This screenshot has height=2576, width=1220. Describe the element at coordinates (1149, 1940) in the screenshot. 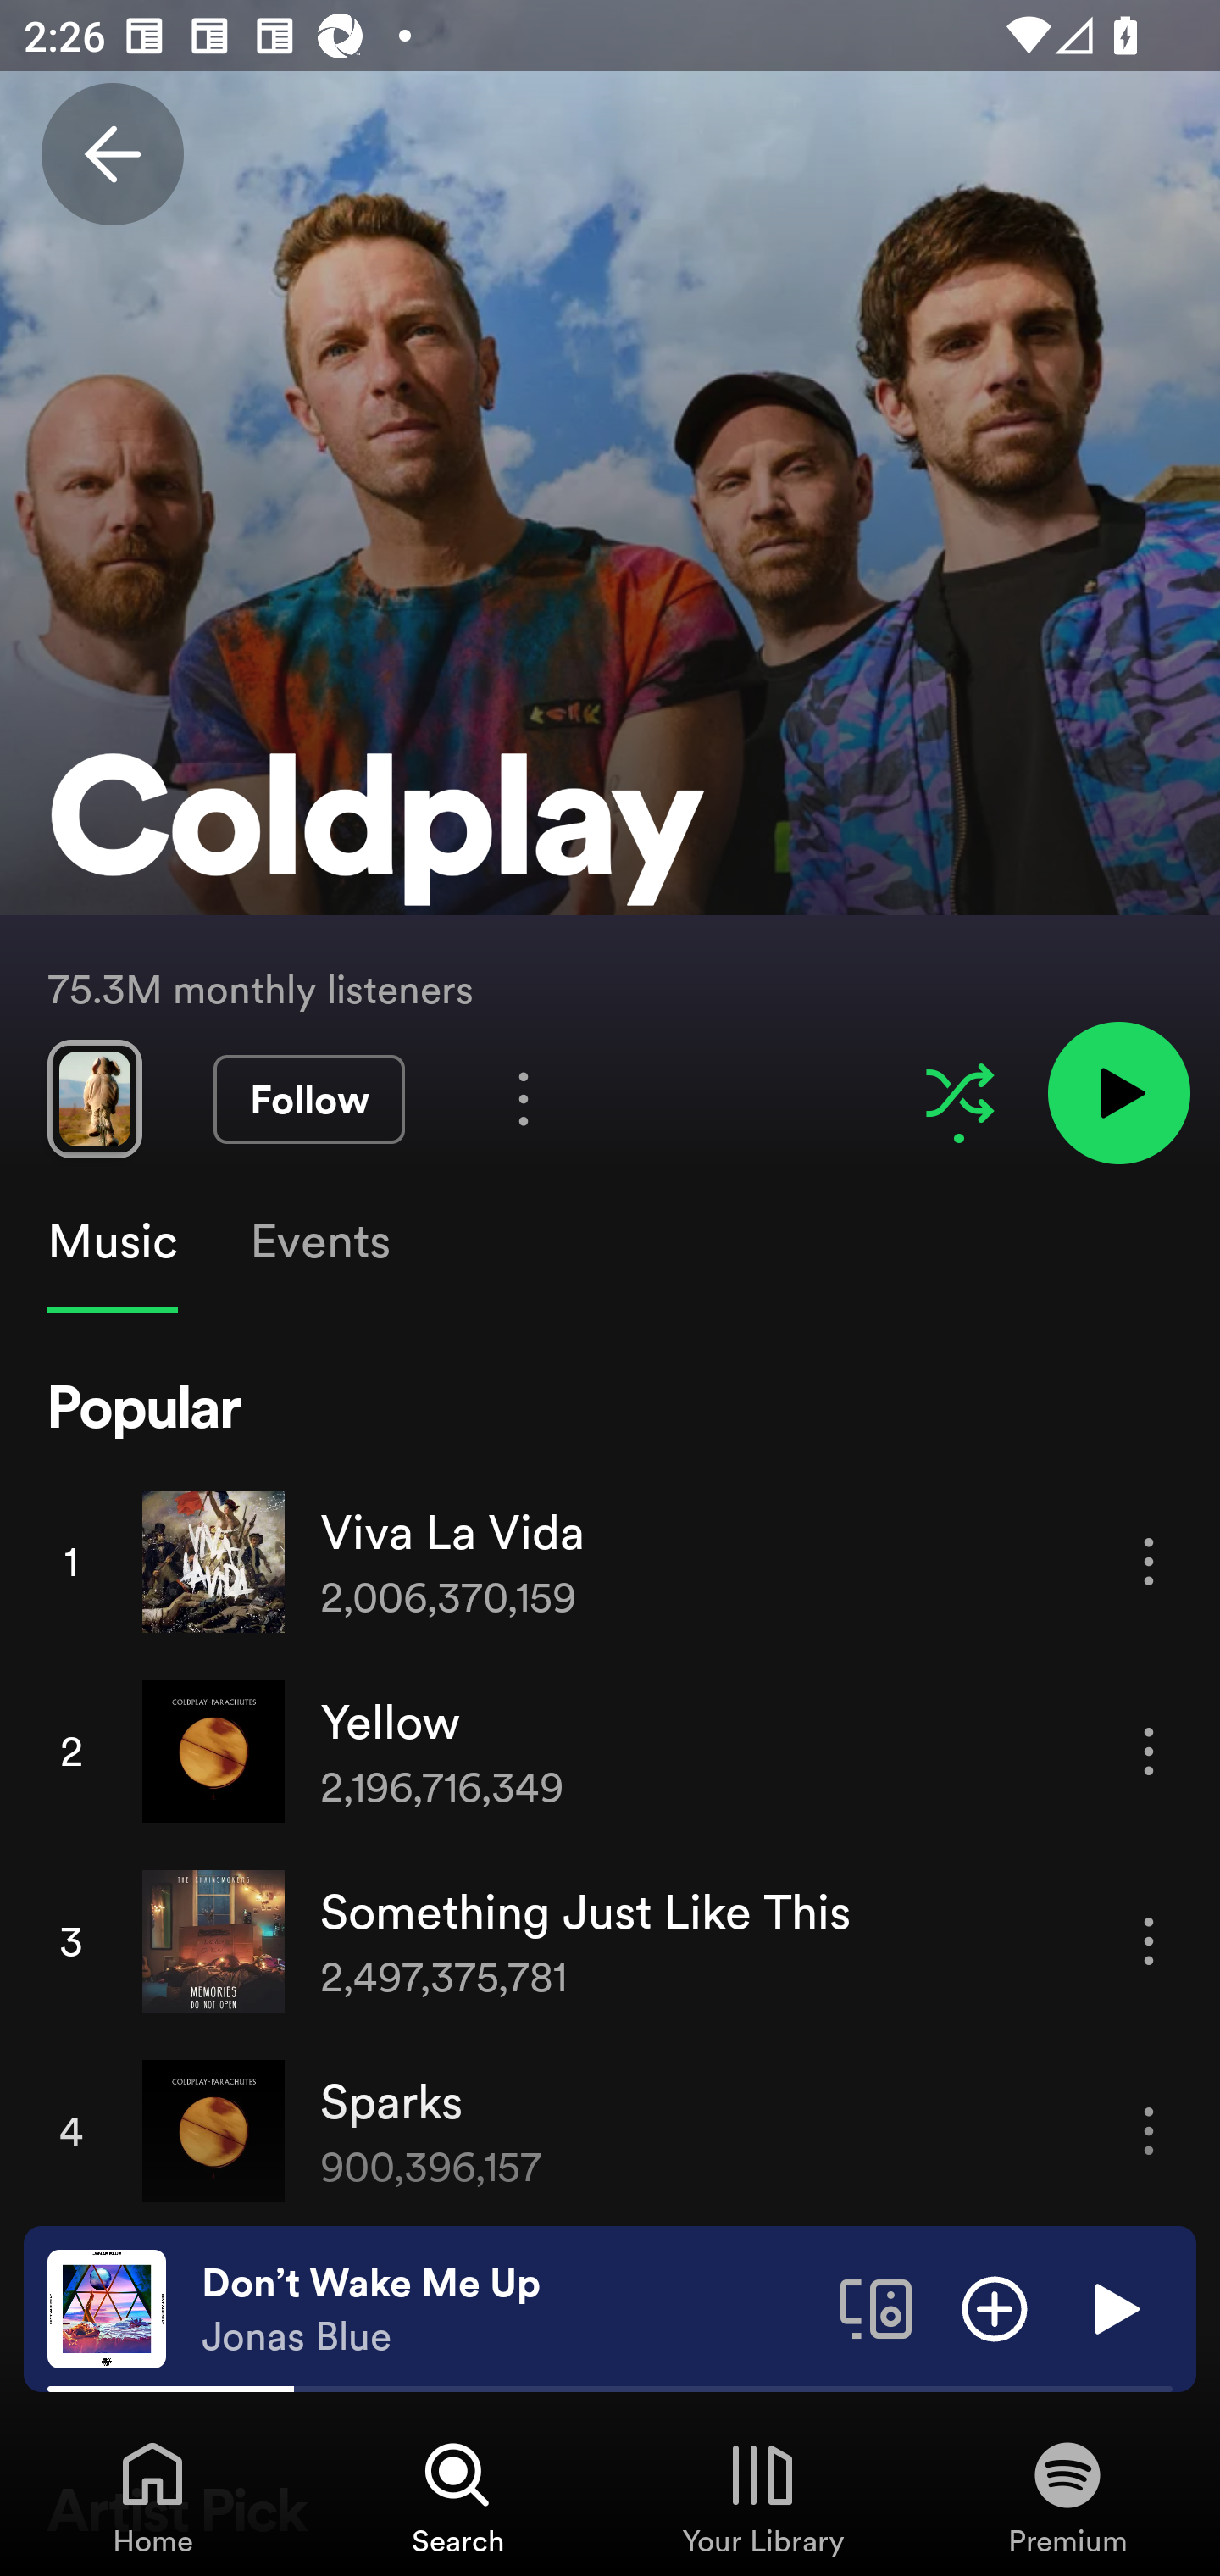

I see `More options for song Something Just Like This` at that location.